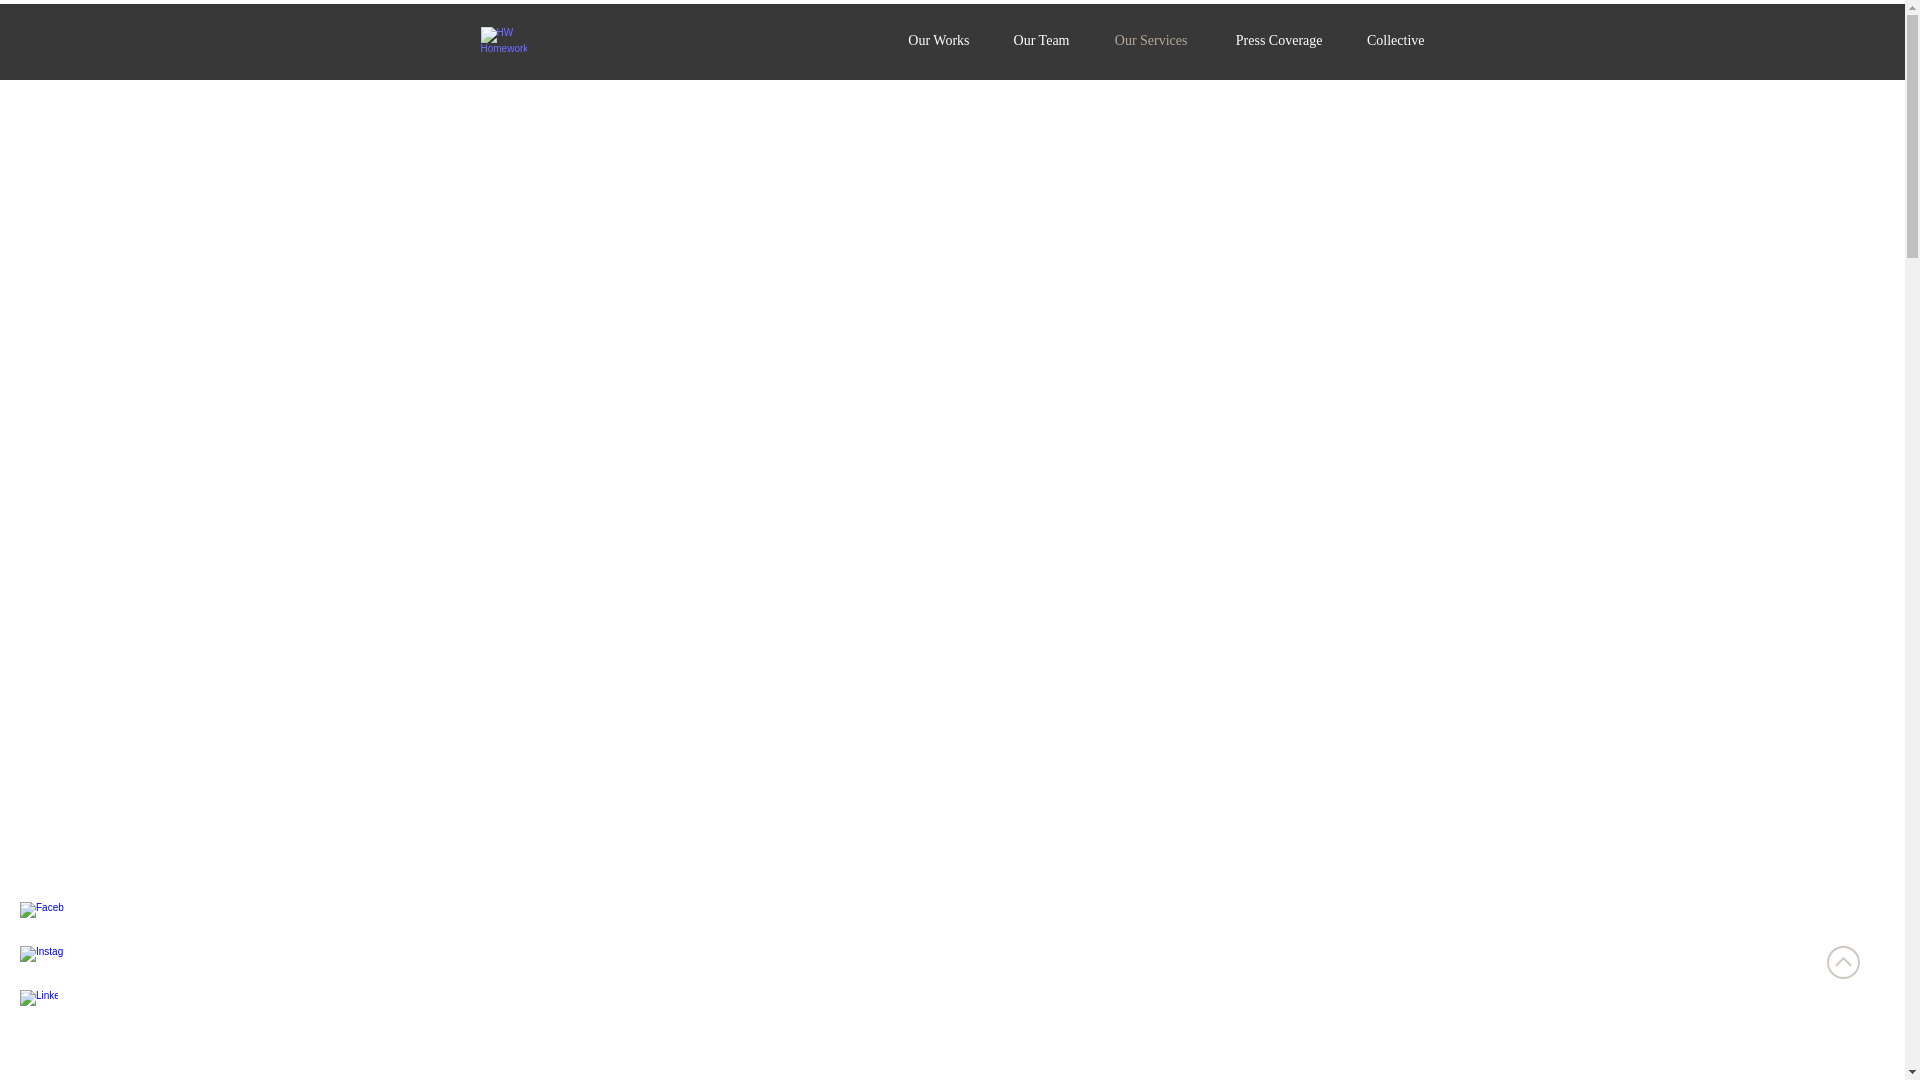 This screenshot has height=1080, width=1920. Describe the element at coordinates (1389, 40) in the screenshot. I see `Collective` at that location.